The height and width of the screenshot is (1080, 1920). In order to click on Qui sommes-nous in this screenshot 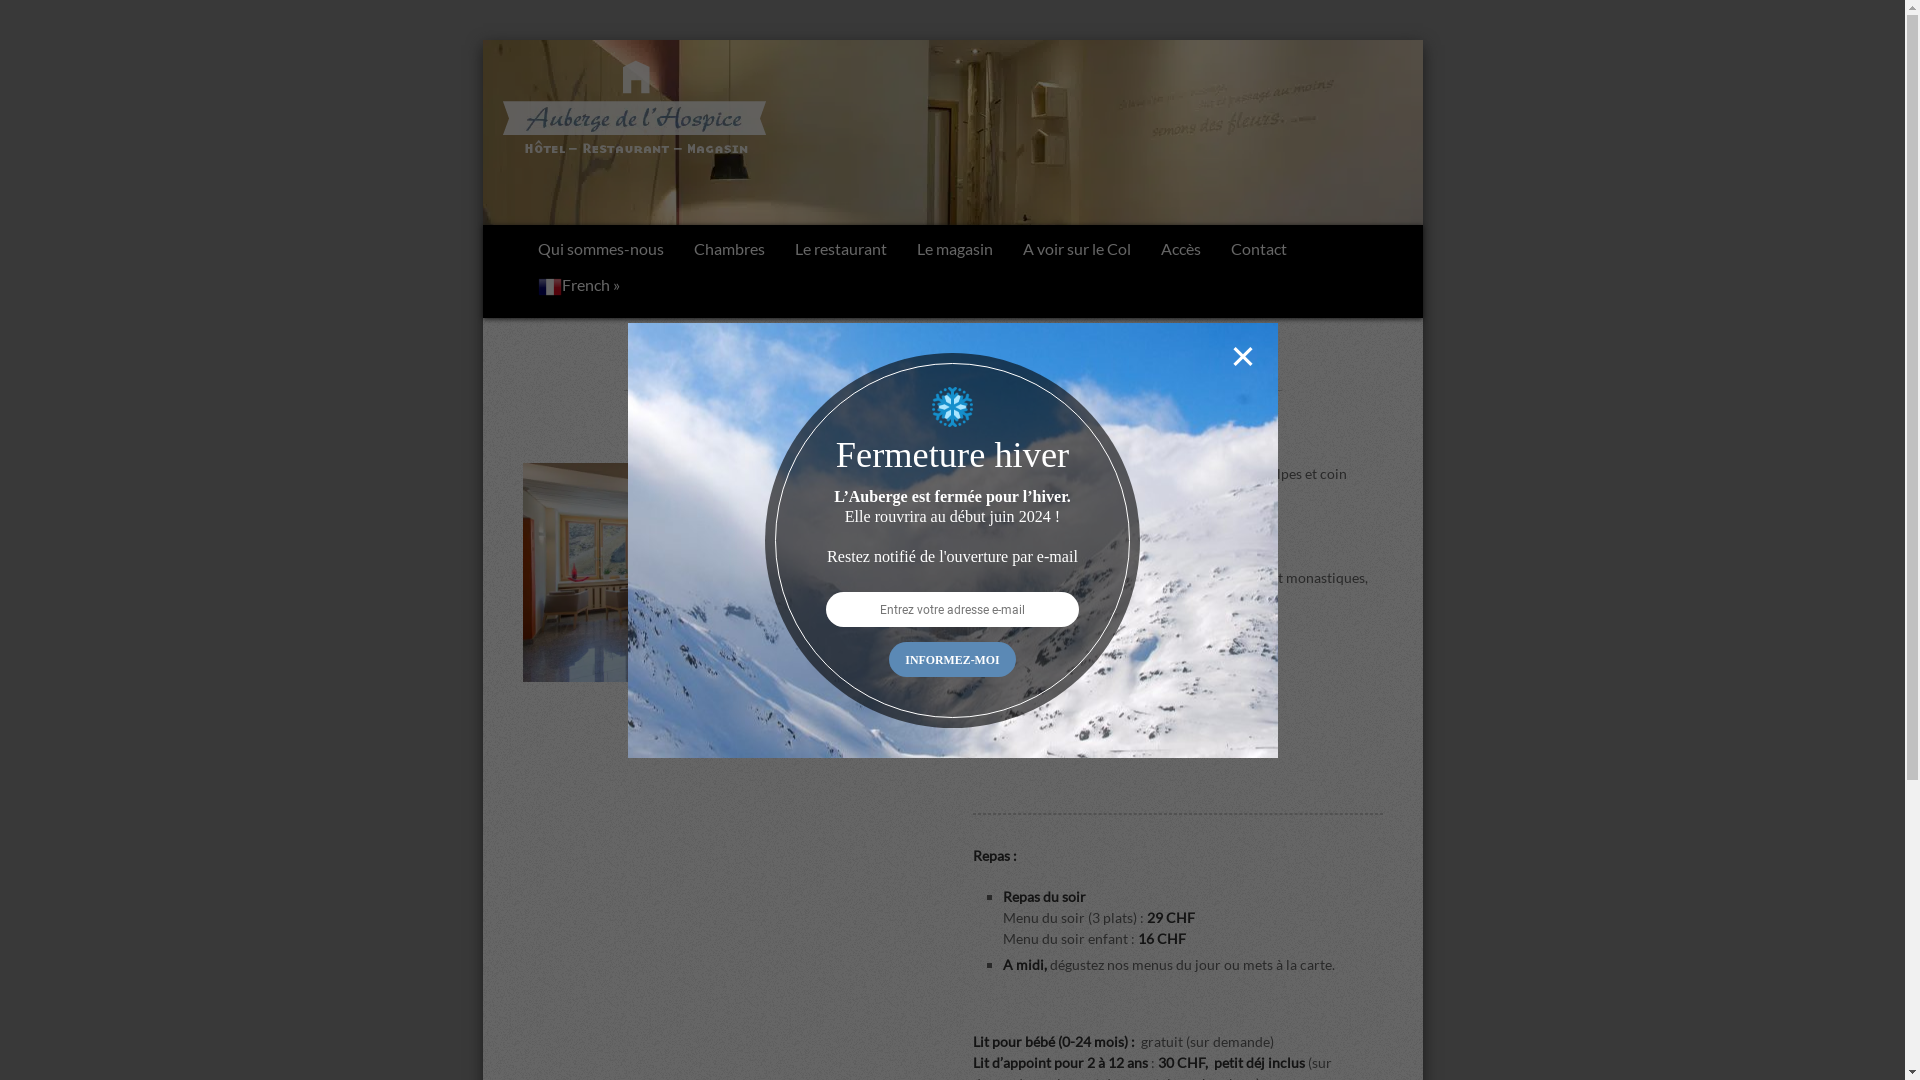, I will do `click(600, 251)`.